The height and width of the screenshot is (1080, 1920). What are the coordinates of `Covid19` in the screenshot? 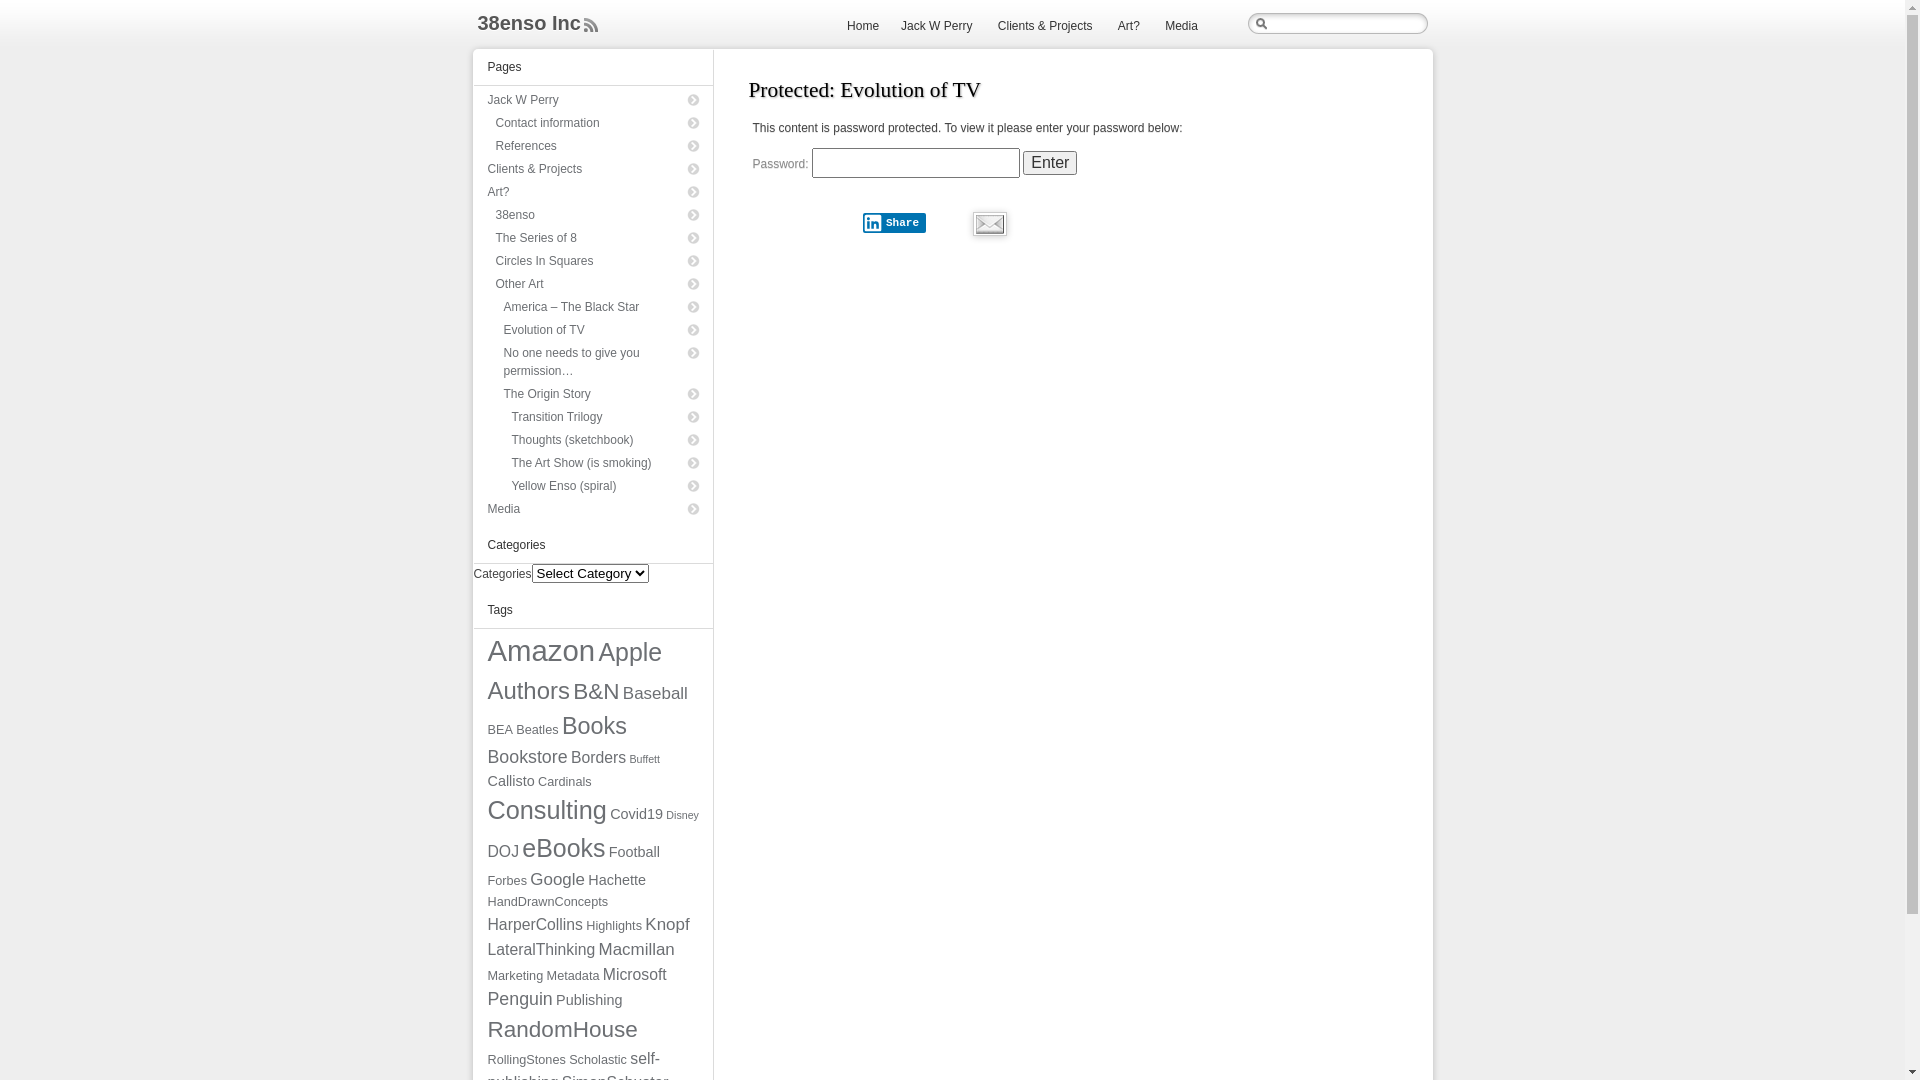 It's located at (636, 814).